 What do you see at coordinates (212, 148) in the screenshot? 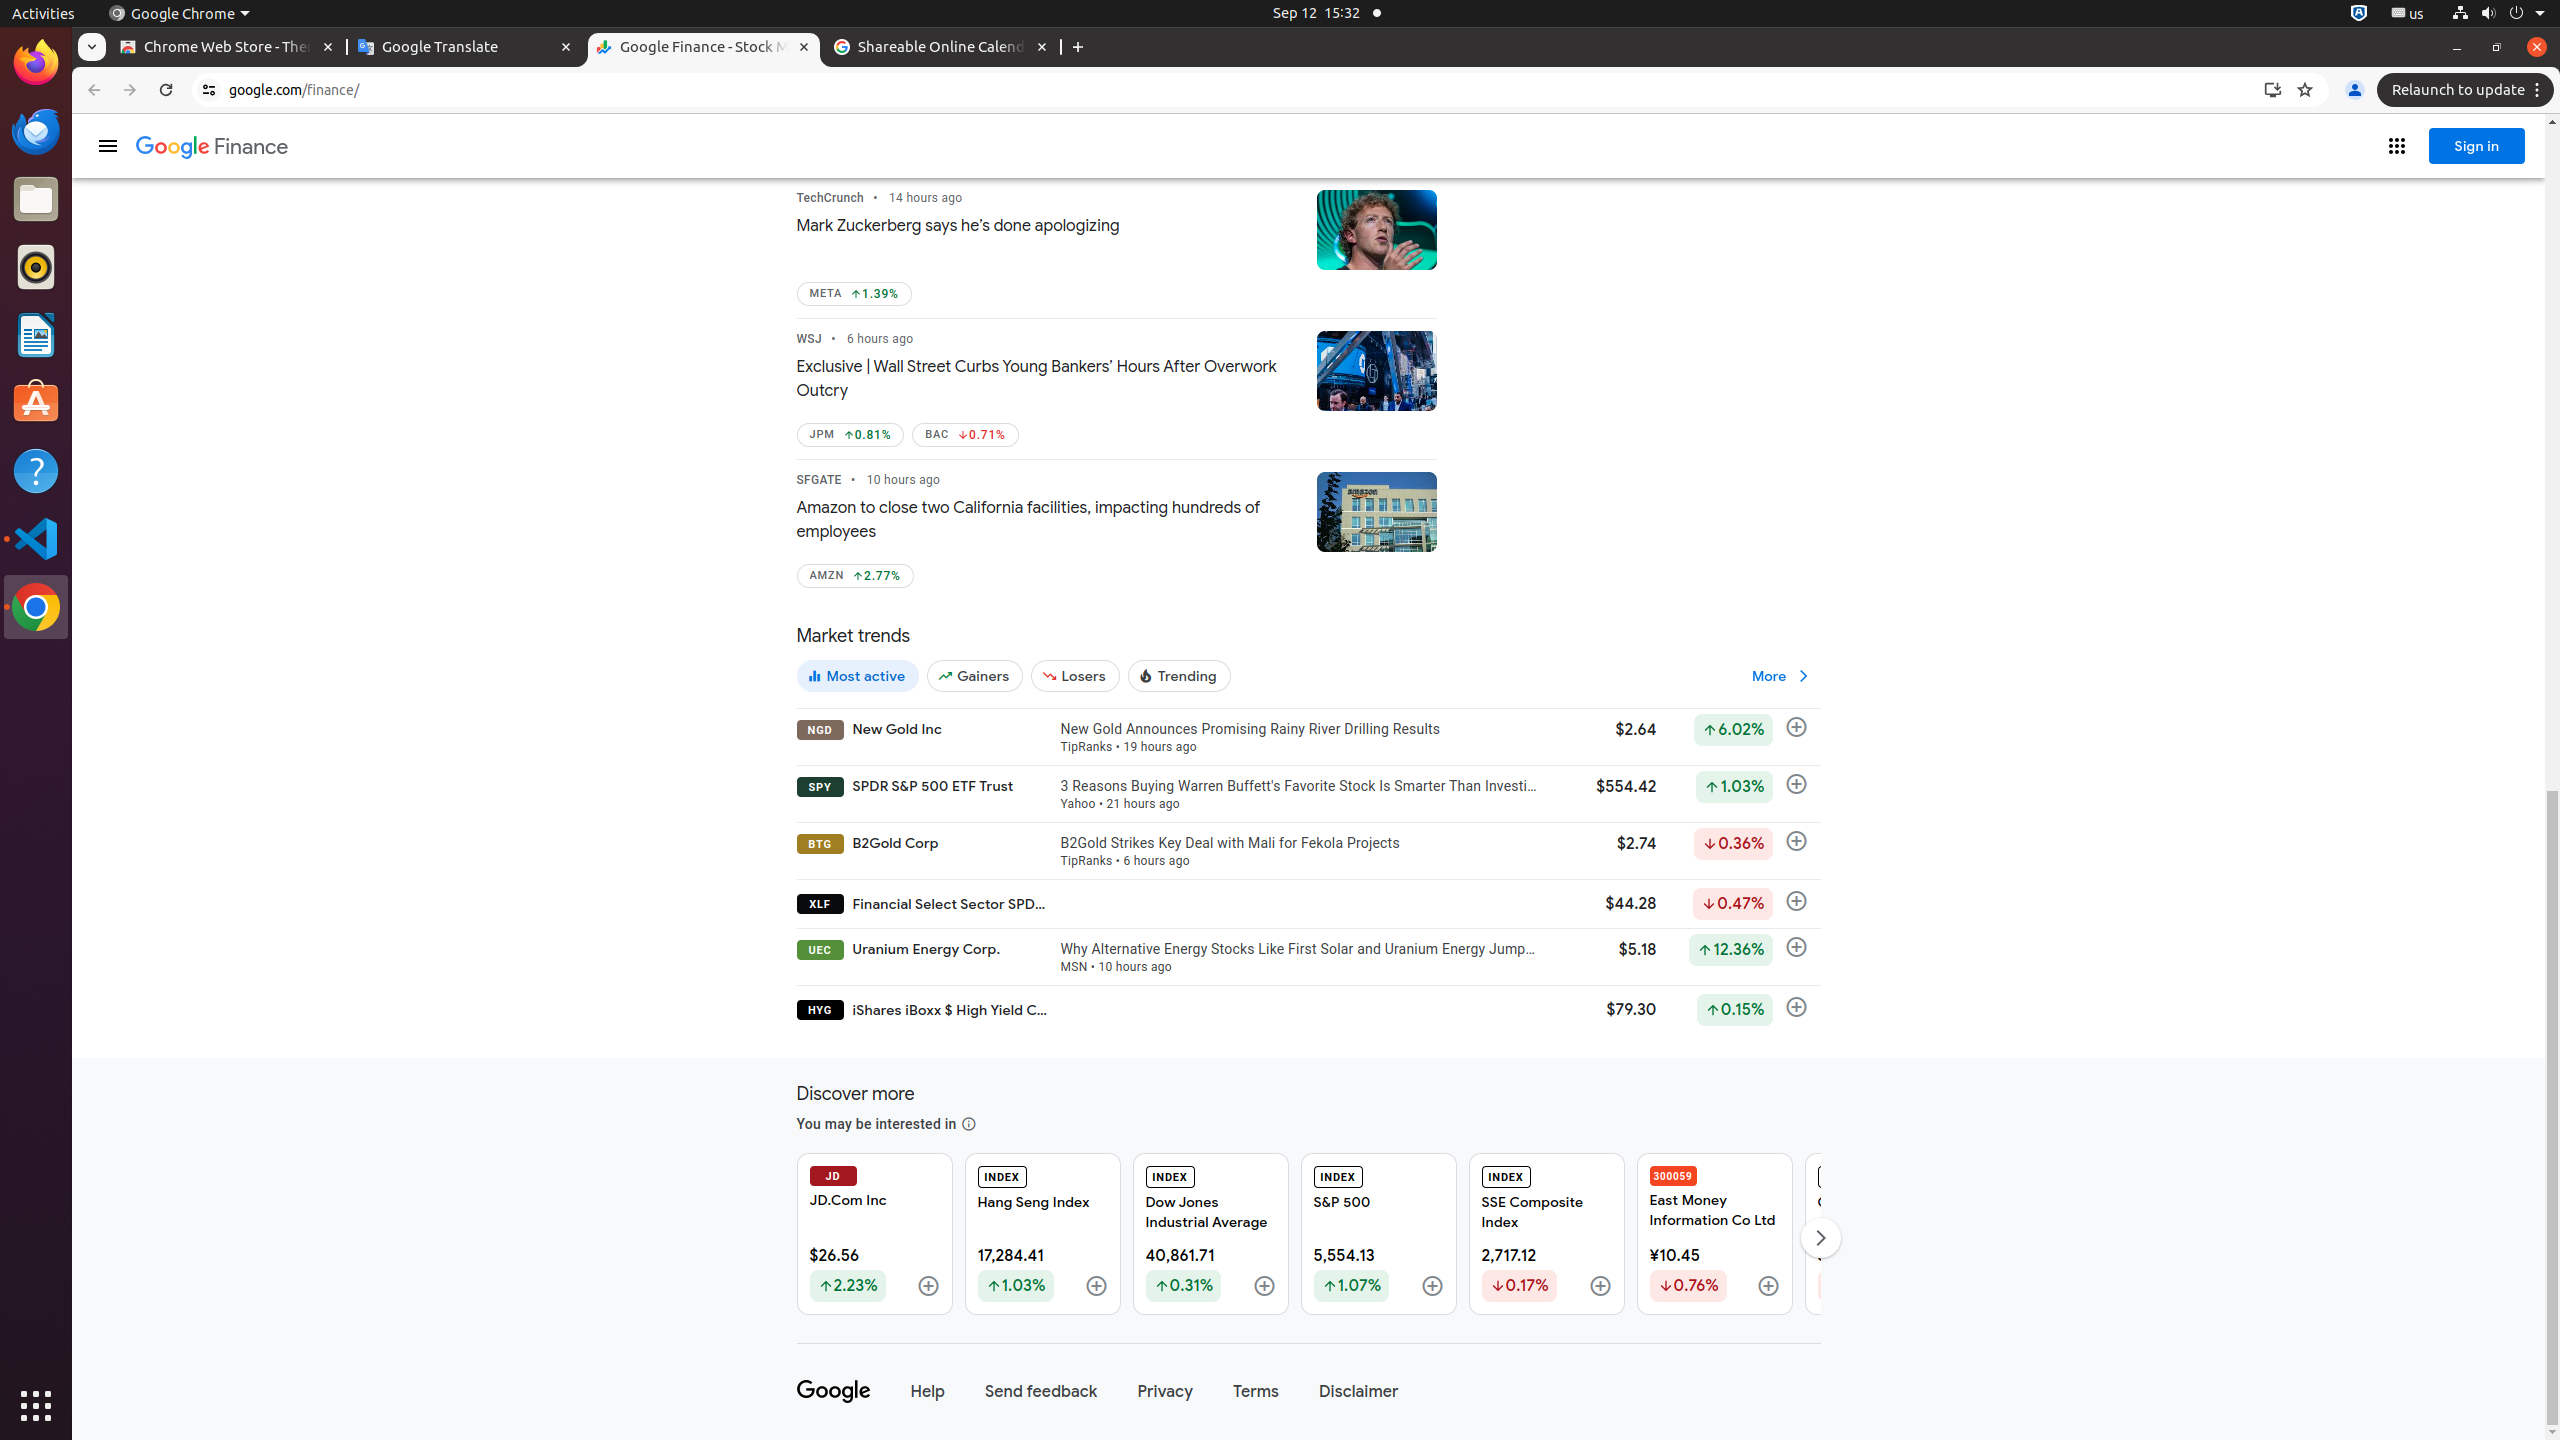
I see `Finance` at bounding box center [212, 148].